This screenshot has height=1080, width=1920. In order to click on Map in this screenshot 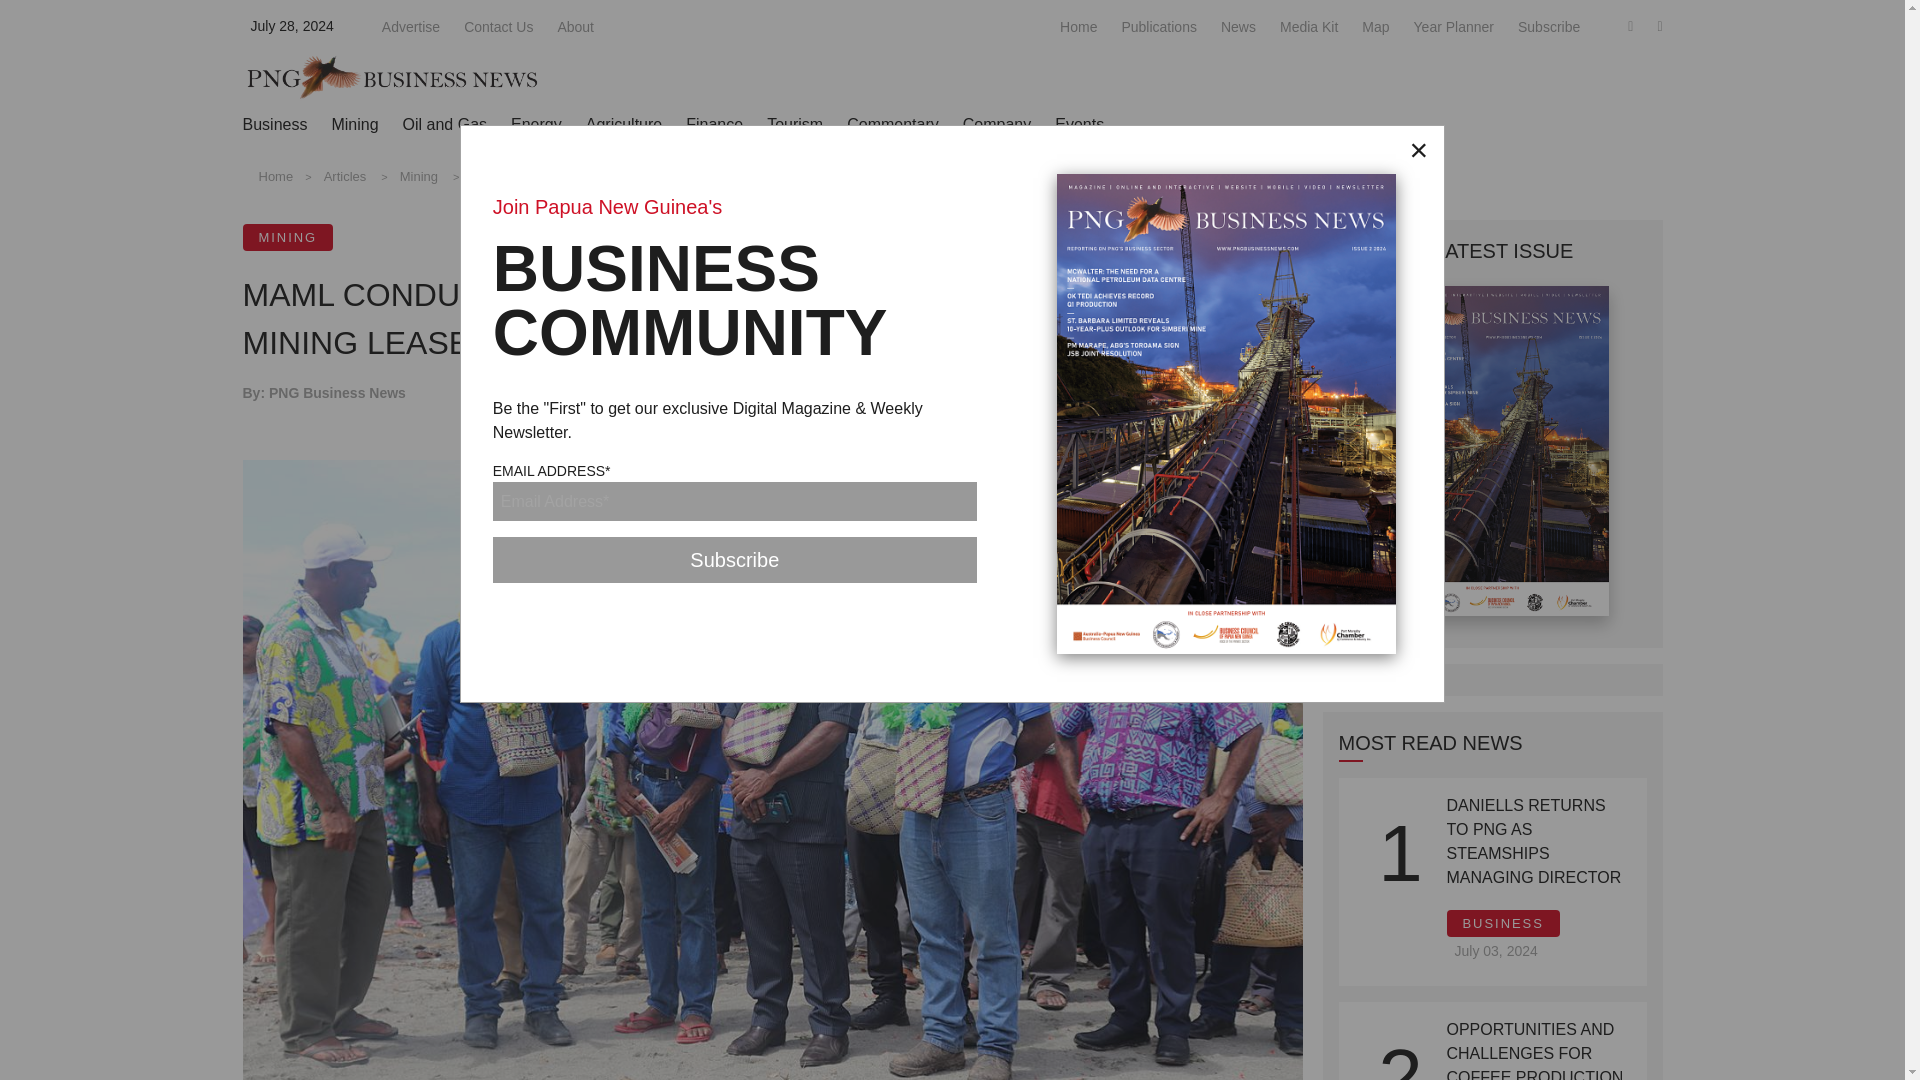, I will do `click(1374, 26)`.